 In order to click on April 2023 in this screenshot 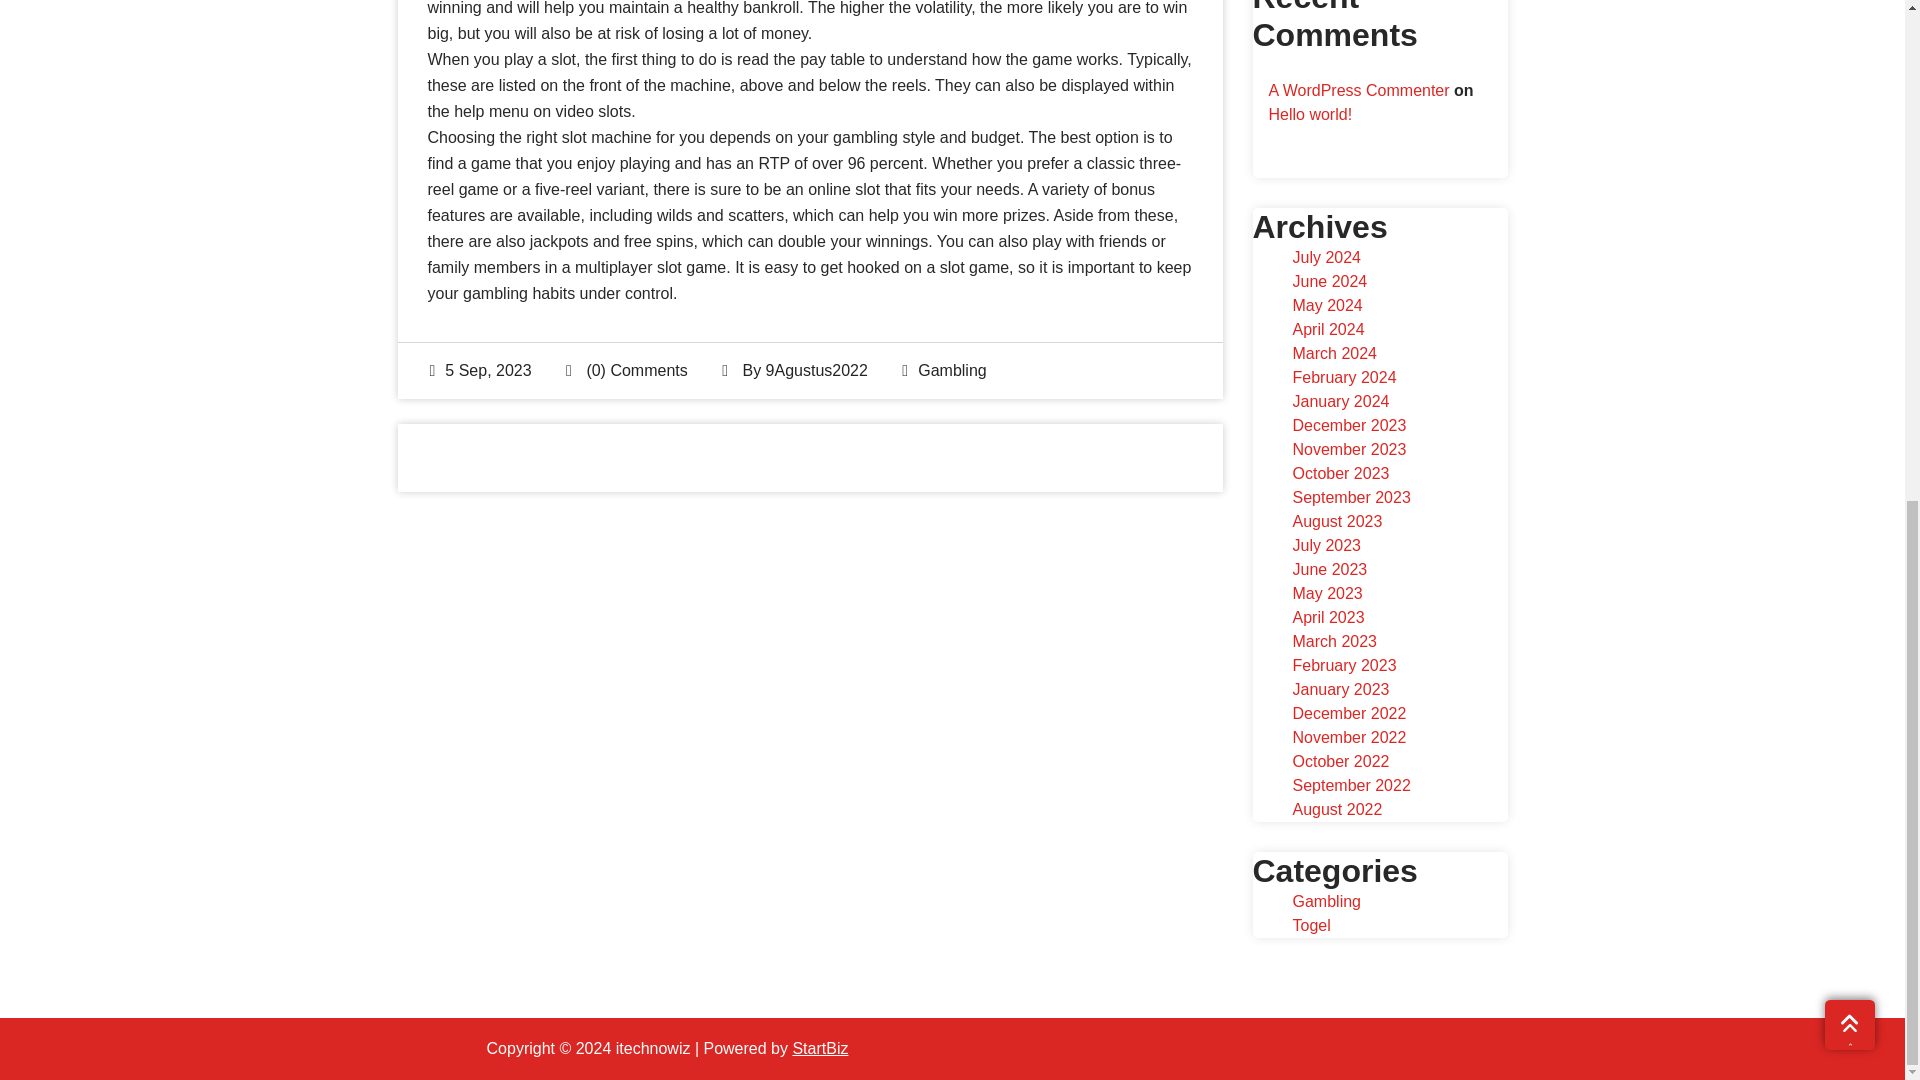, I will do `click(1328, 618)`.